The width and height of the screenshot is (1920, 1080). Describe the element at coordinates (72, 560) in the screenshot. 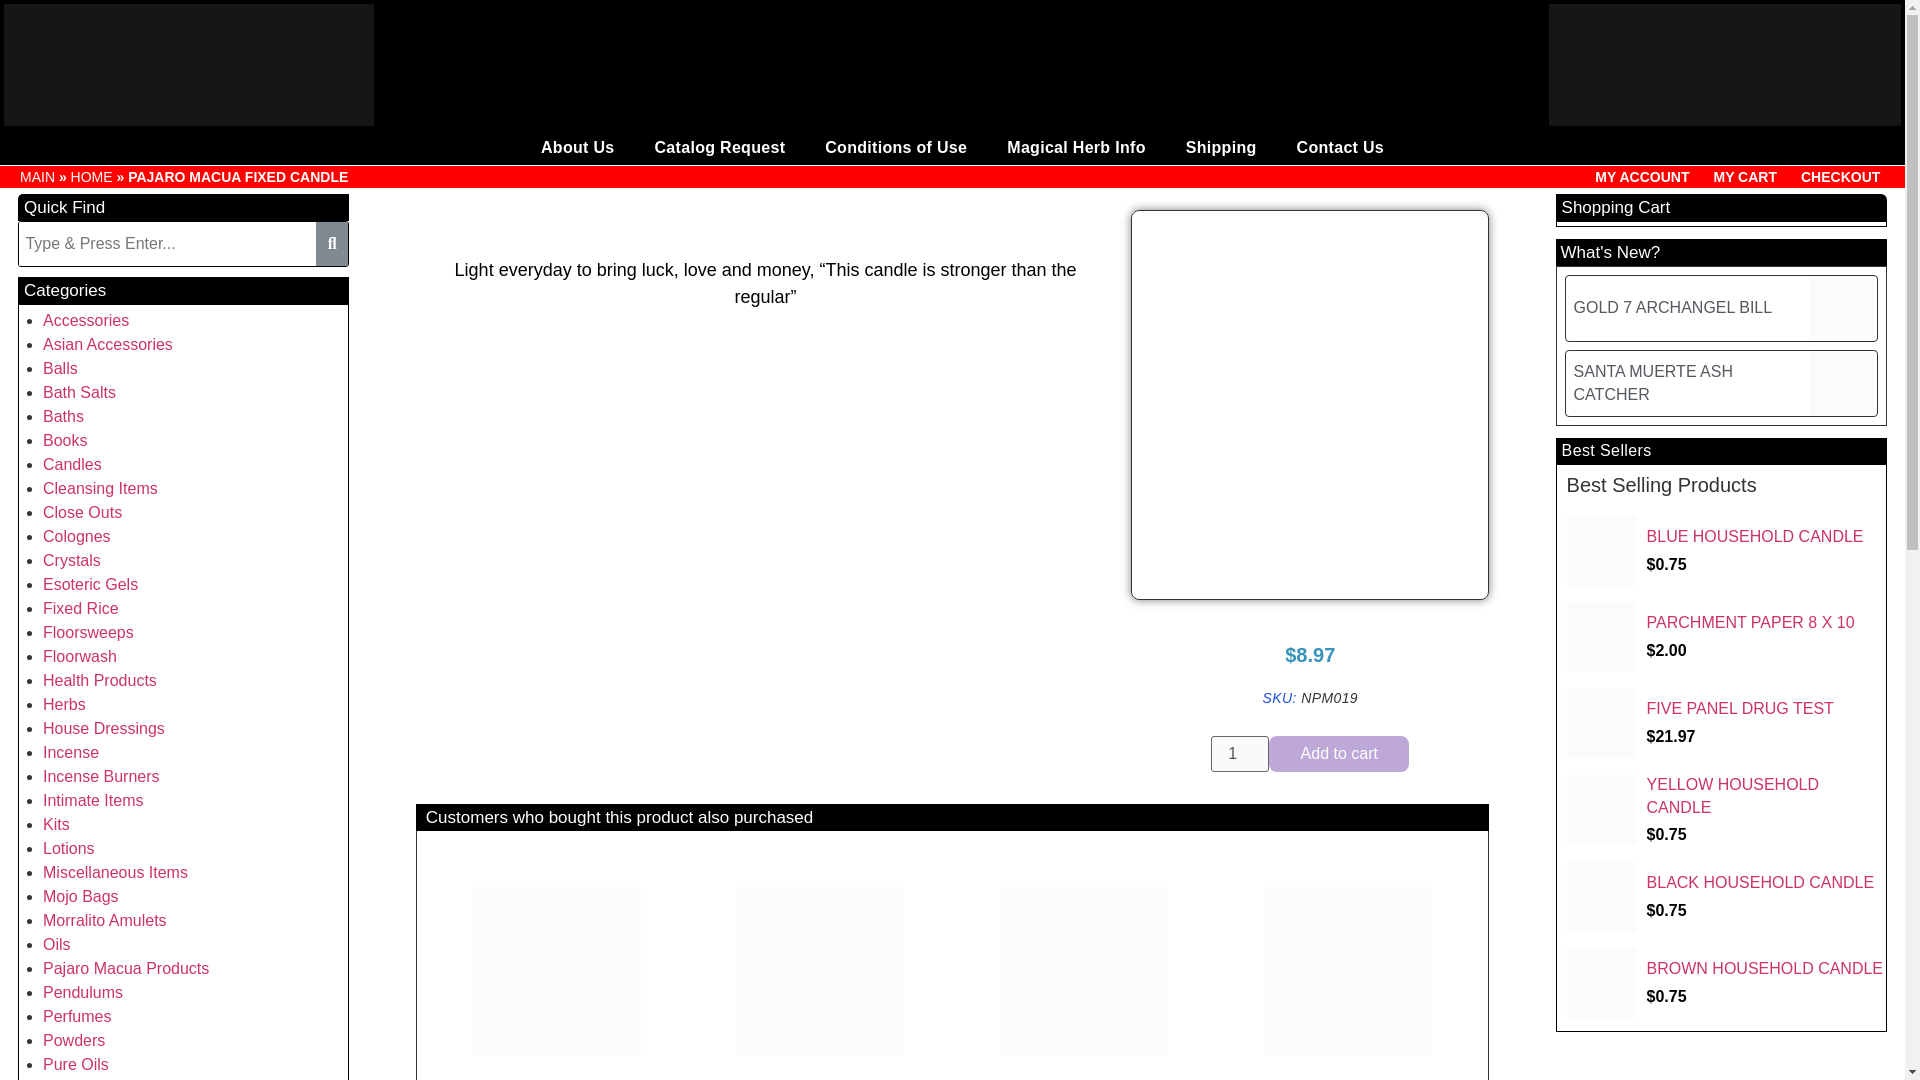

I see `Crystals` at that location.